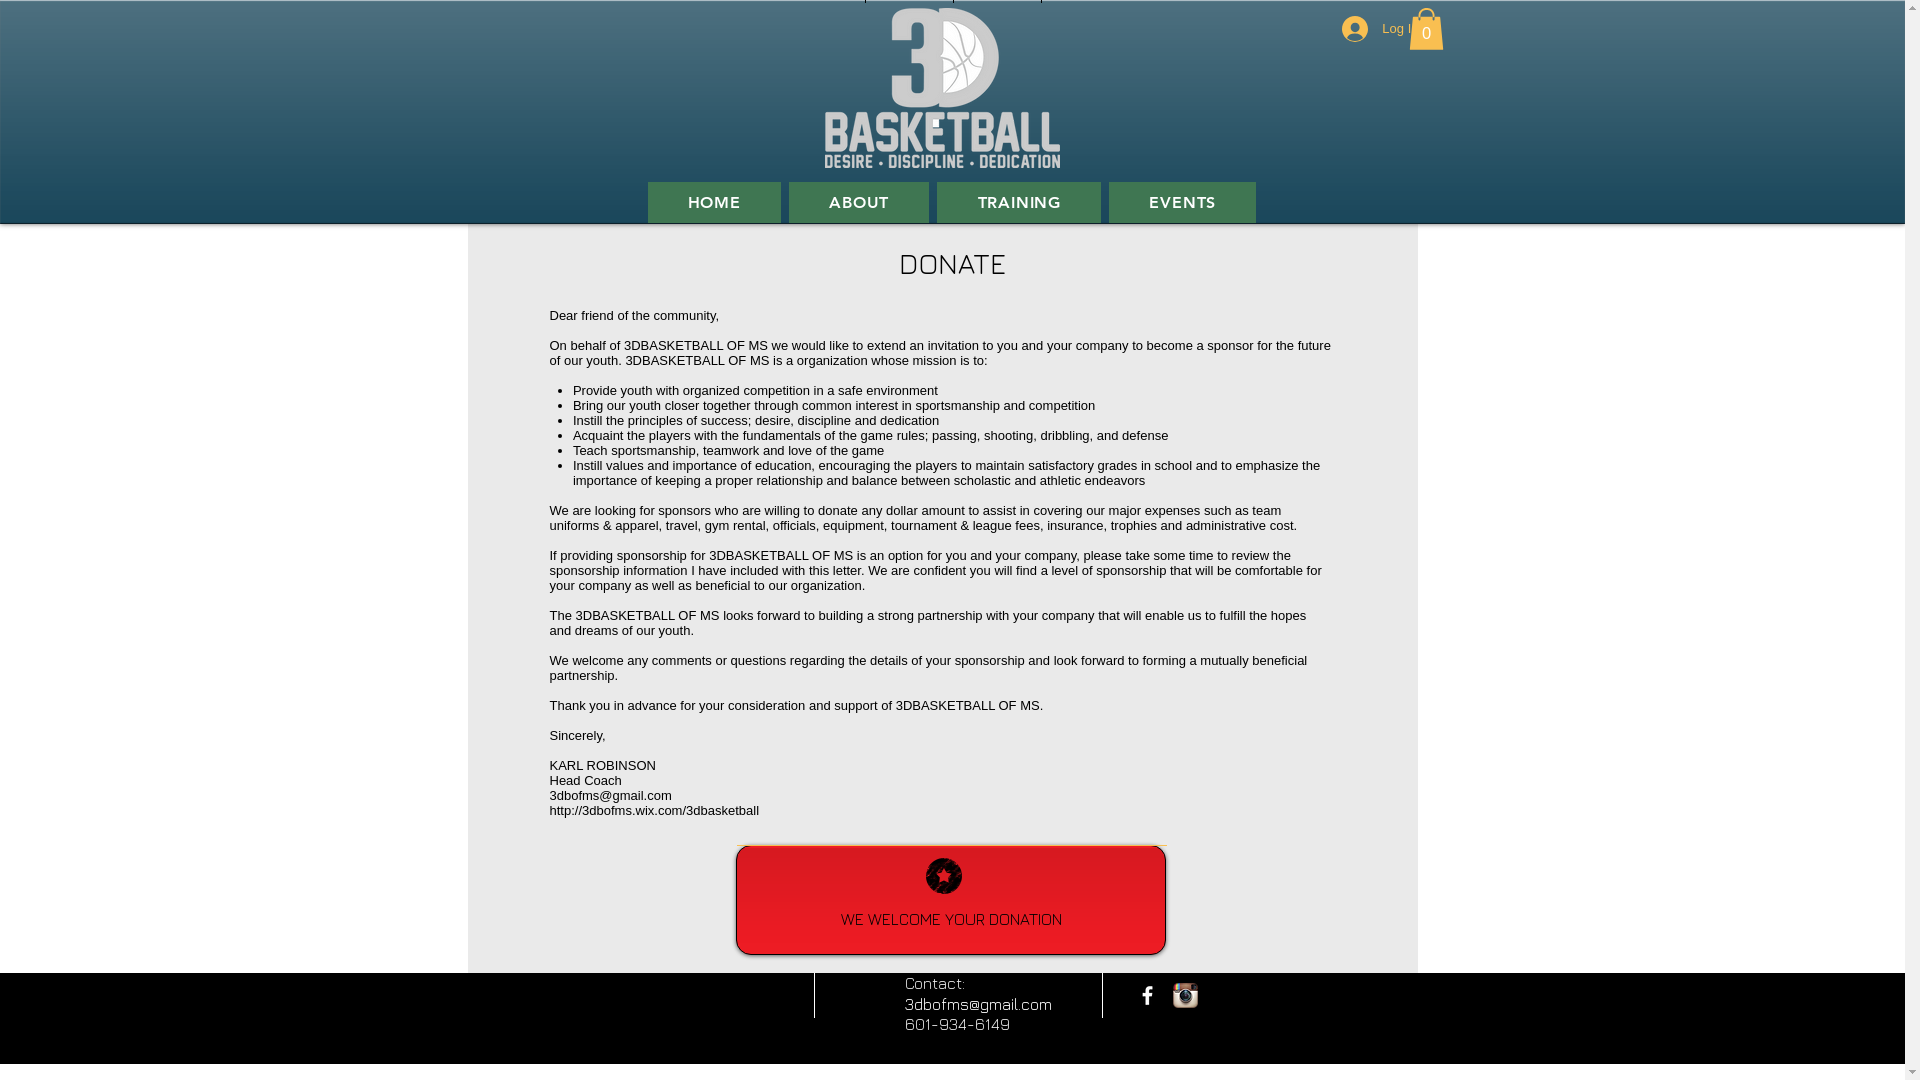 The height and width of the screenshot is (1080, 1920). I want to click on TRAINING, so click(1019, 202).